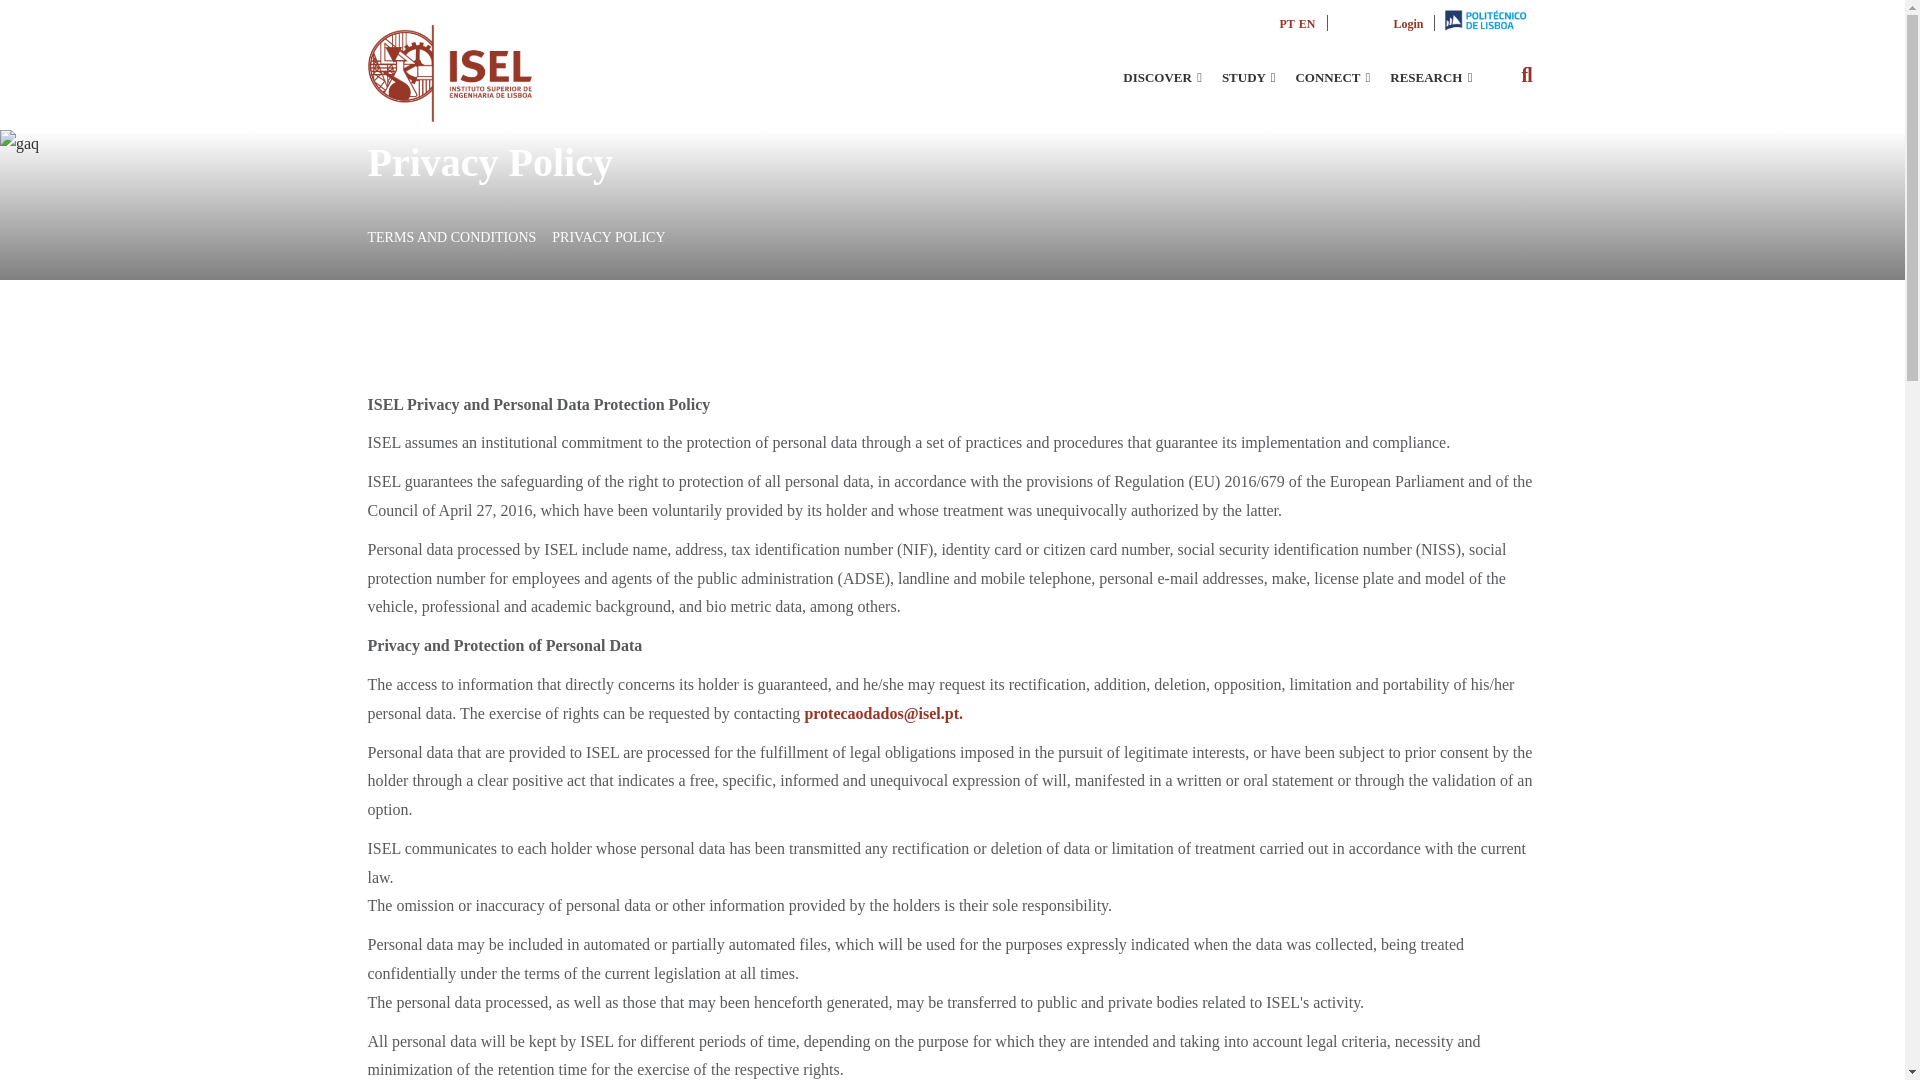 The width and height of the screenshot is (1920, 1080). Describe the element at coordinates (1162, 76) in the screenshot. I see `DISCOVER` at that location.